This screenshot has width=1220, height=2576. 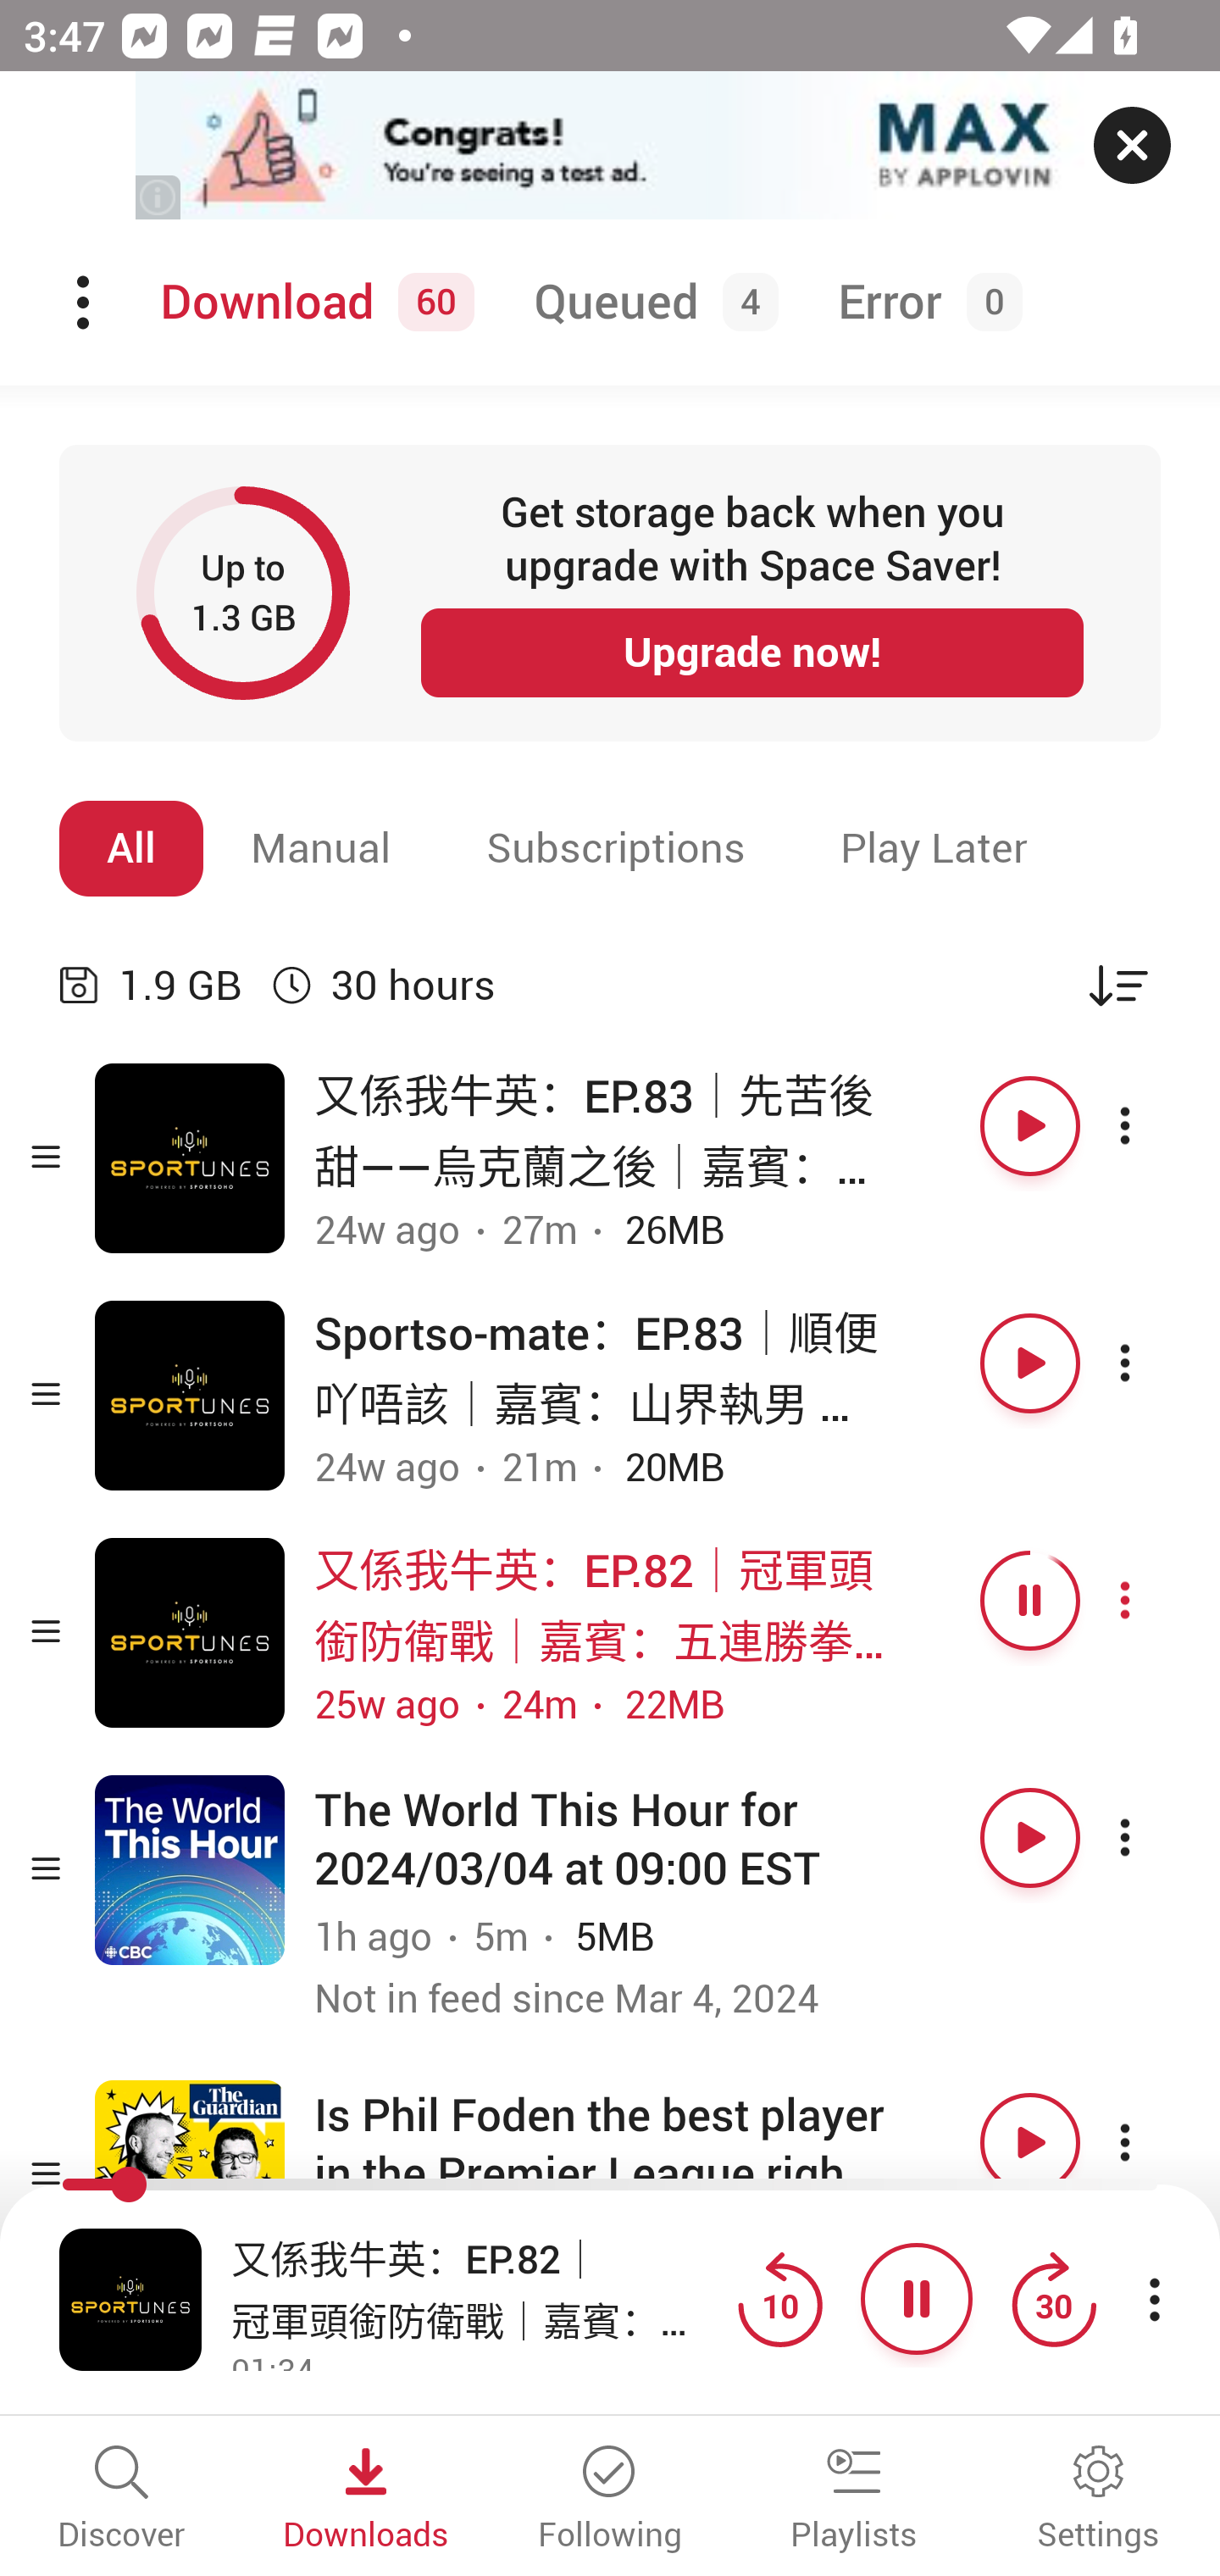 I want to click on Discover, so click(x=122, y=2500).